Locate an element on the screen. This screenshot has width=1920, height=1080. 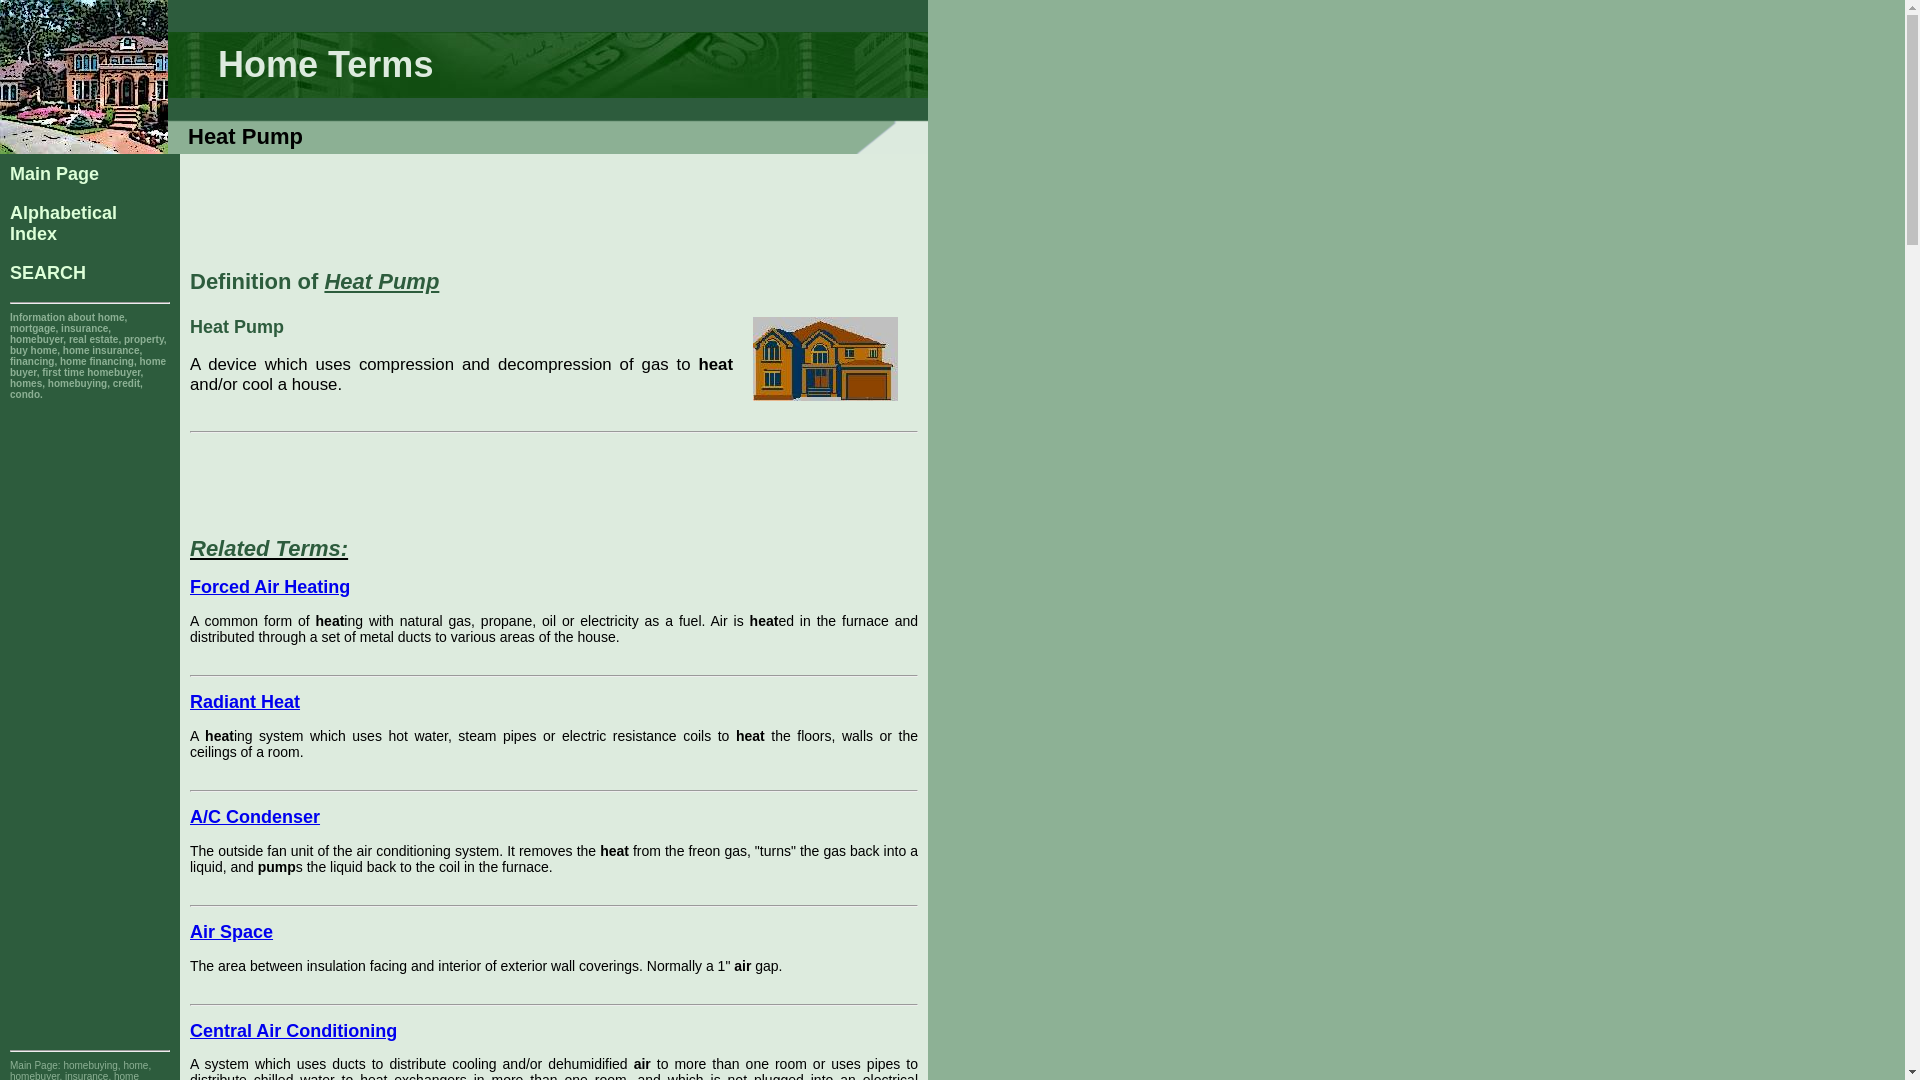
SEARCH is located at coordinates (54, 174).